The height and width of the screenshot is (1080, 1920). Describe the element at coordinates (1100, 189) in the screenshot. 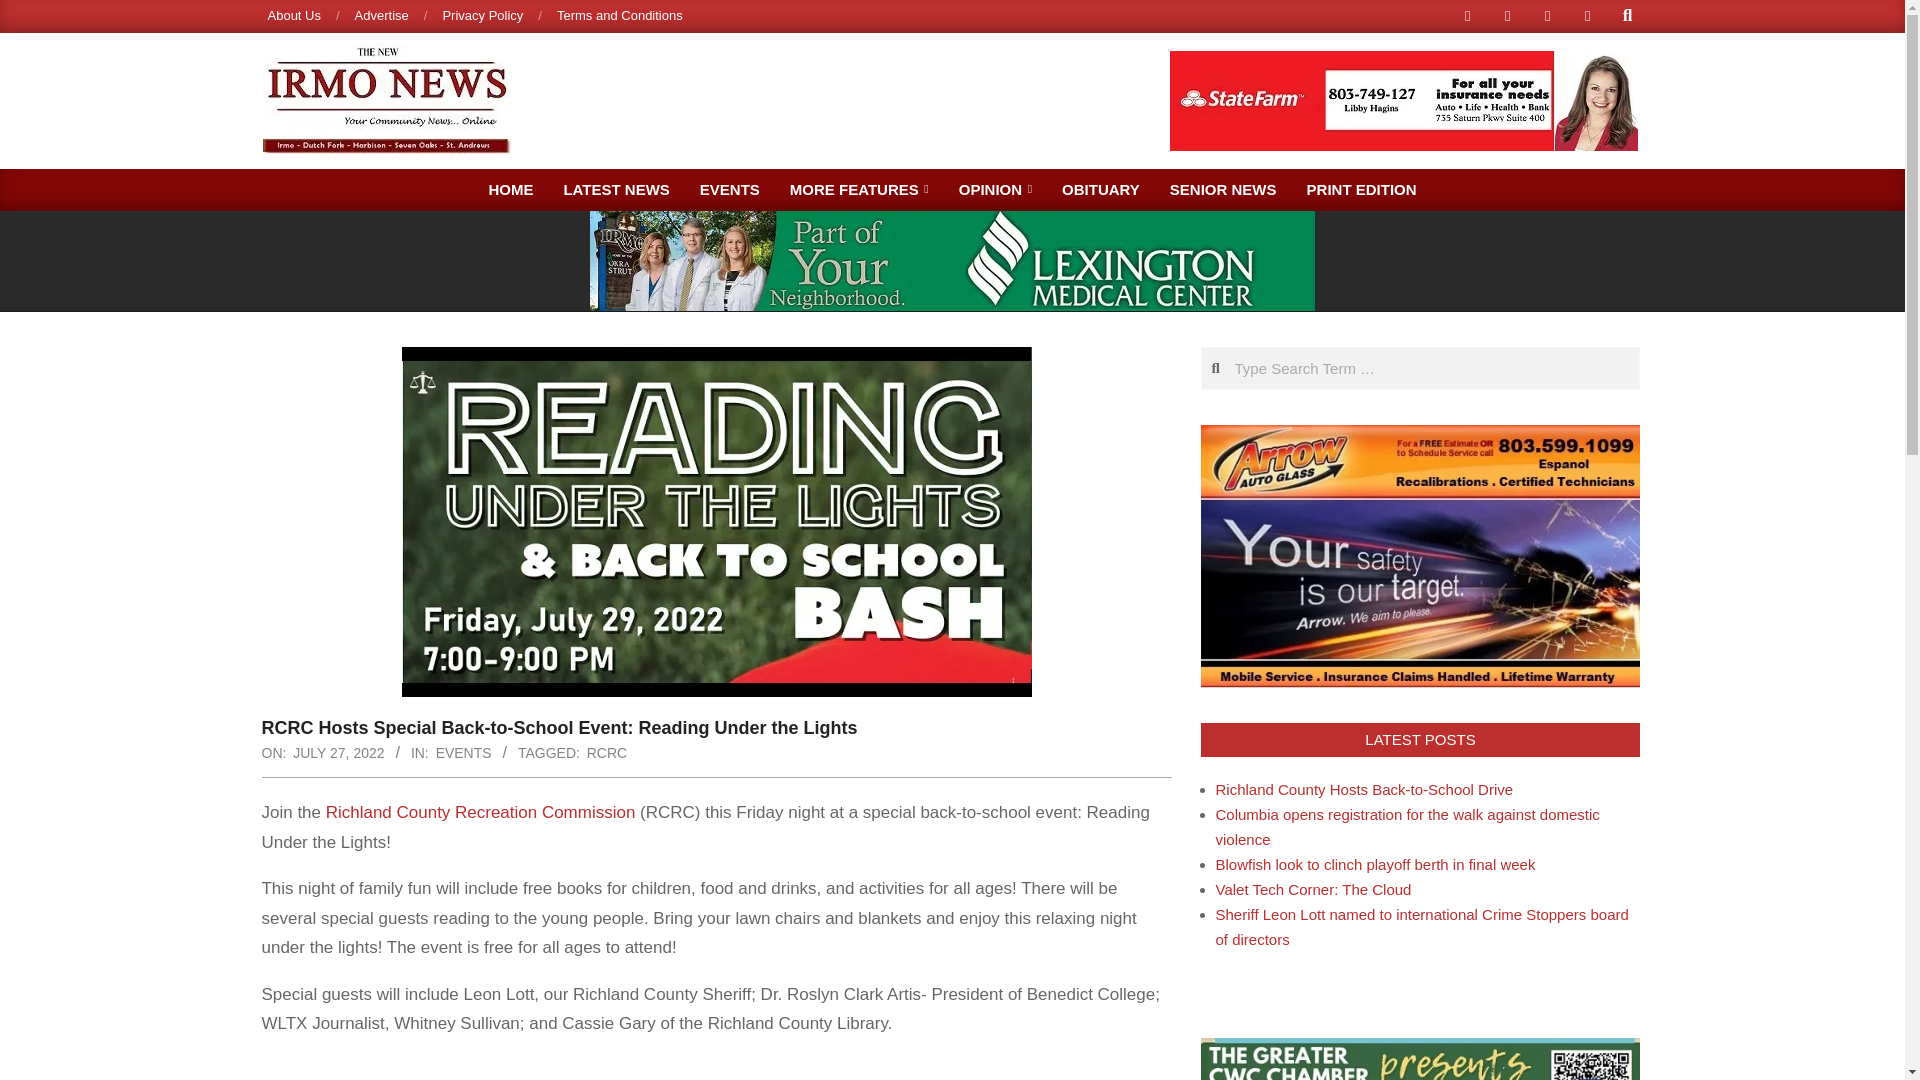

I see `OBITUARY` at that location.